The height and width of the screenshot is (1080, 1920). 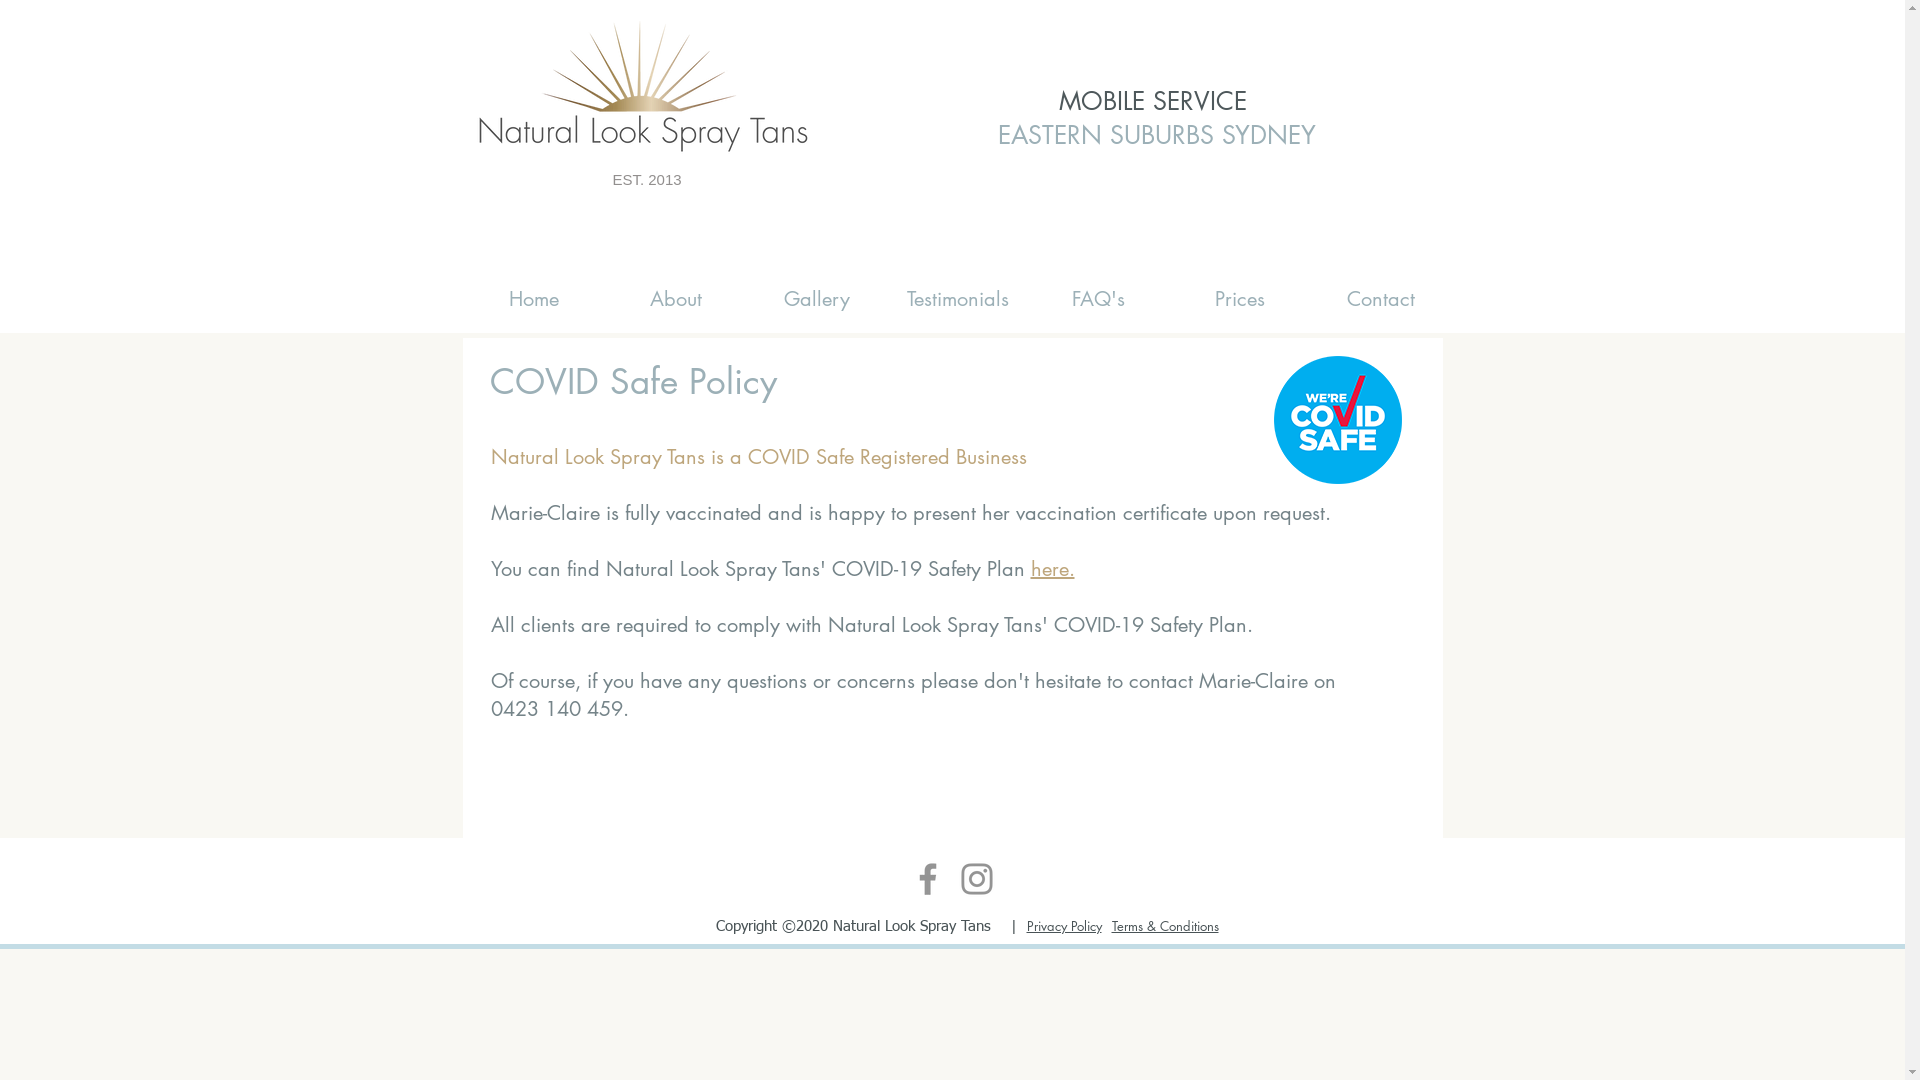 What do you see at coordinates (1098, 300) in the screenshot?
I see `FAQ's` at bounding box center [1098, 300].